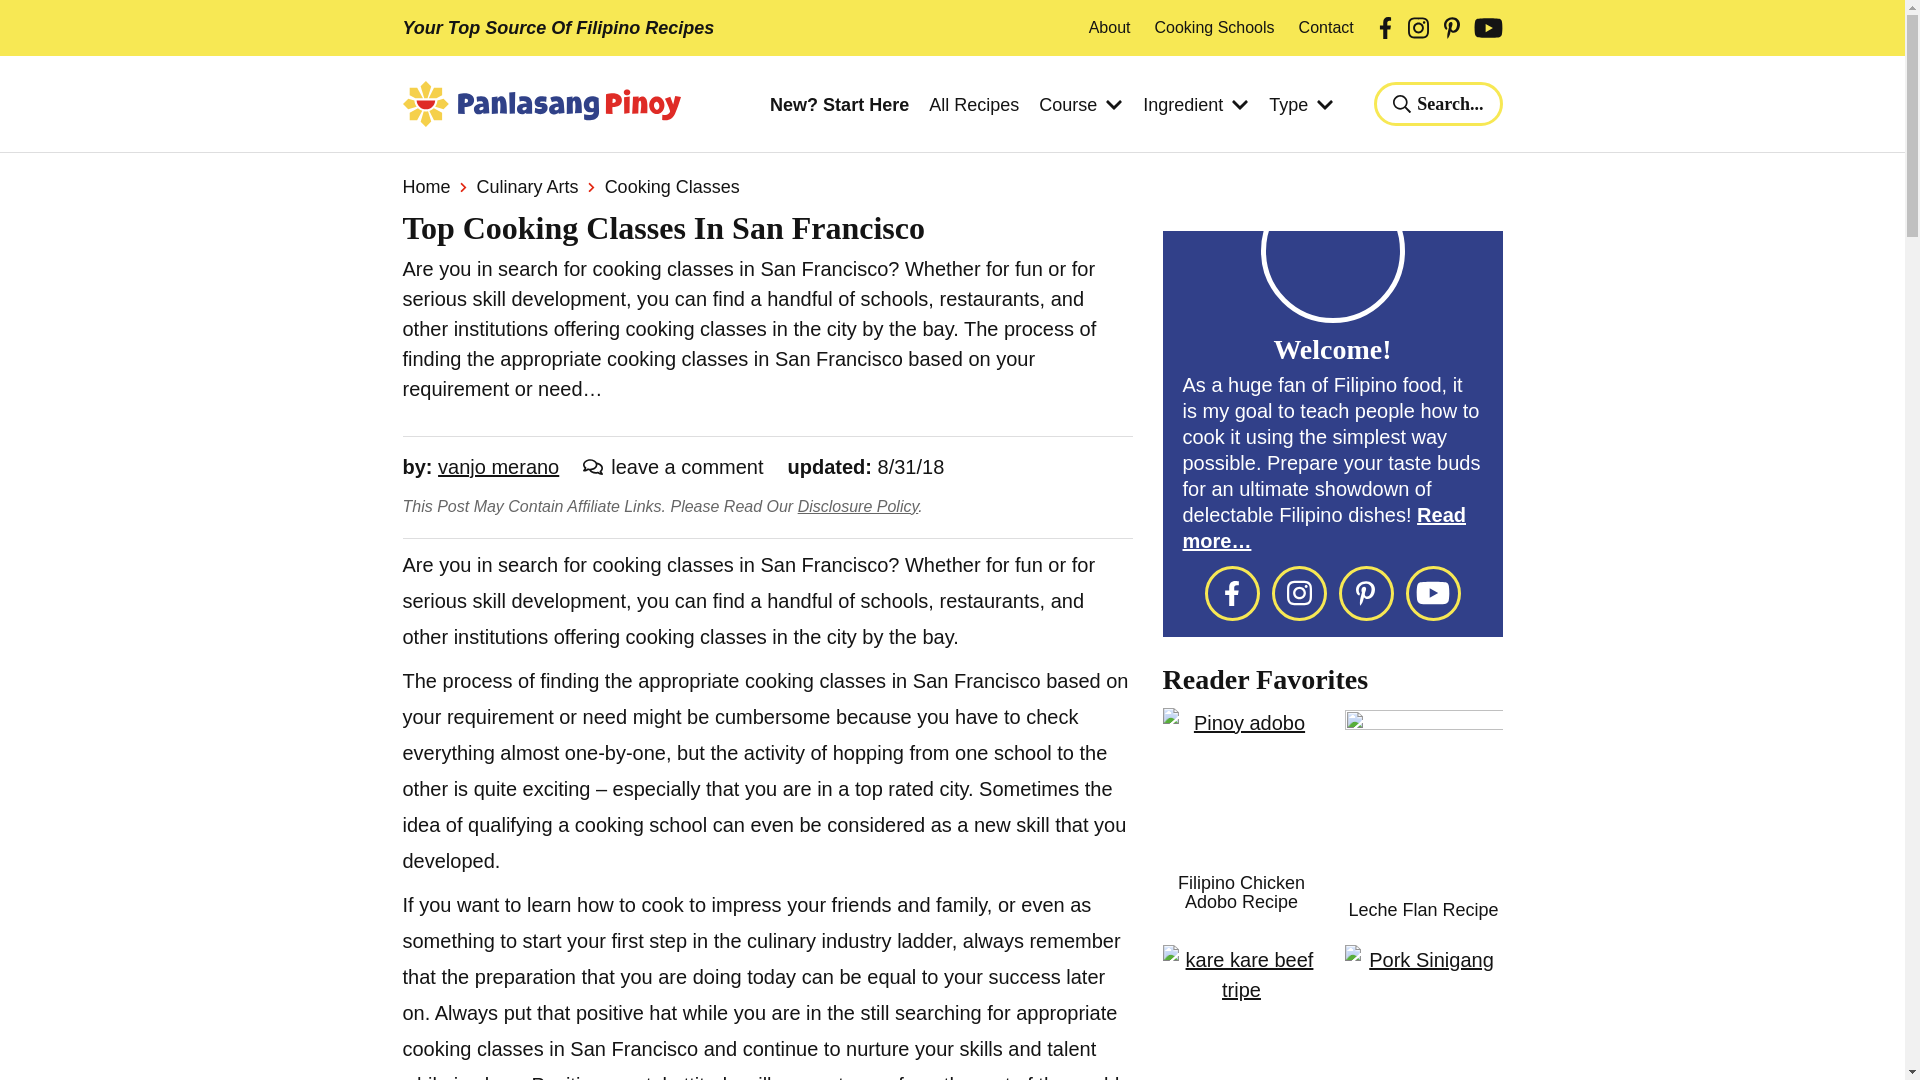 This screenshot has width=1920, height=1080. What do you see at coordinates (528, 186) in the screenshot?
I see `Culinary Arts` at bounding box center [528, 186].